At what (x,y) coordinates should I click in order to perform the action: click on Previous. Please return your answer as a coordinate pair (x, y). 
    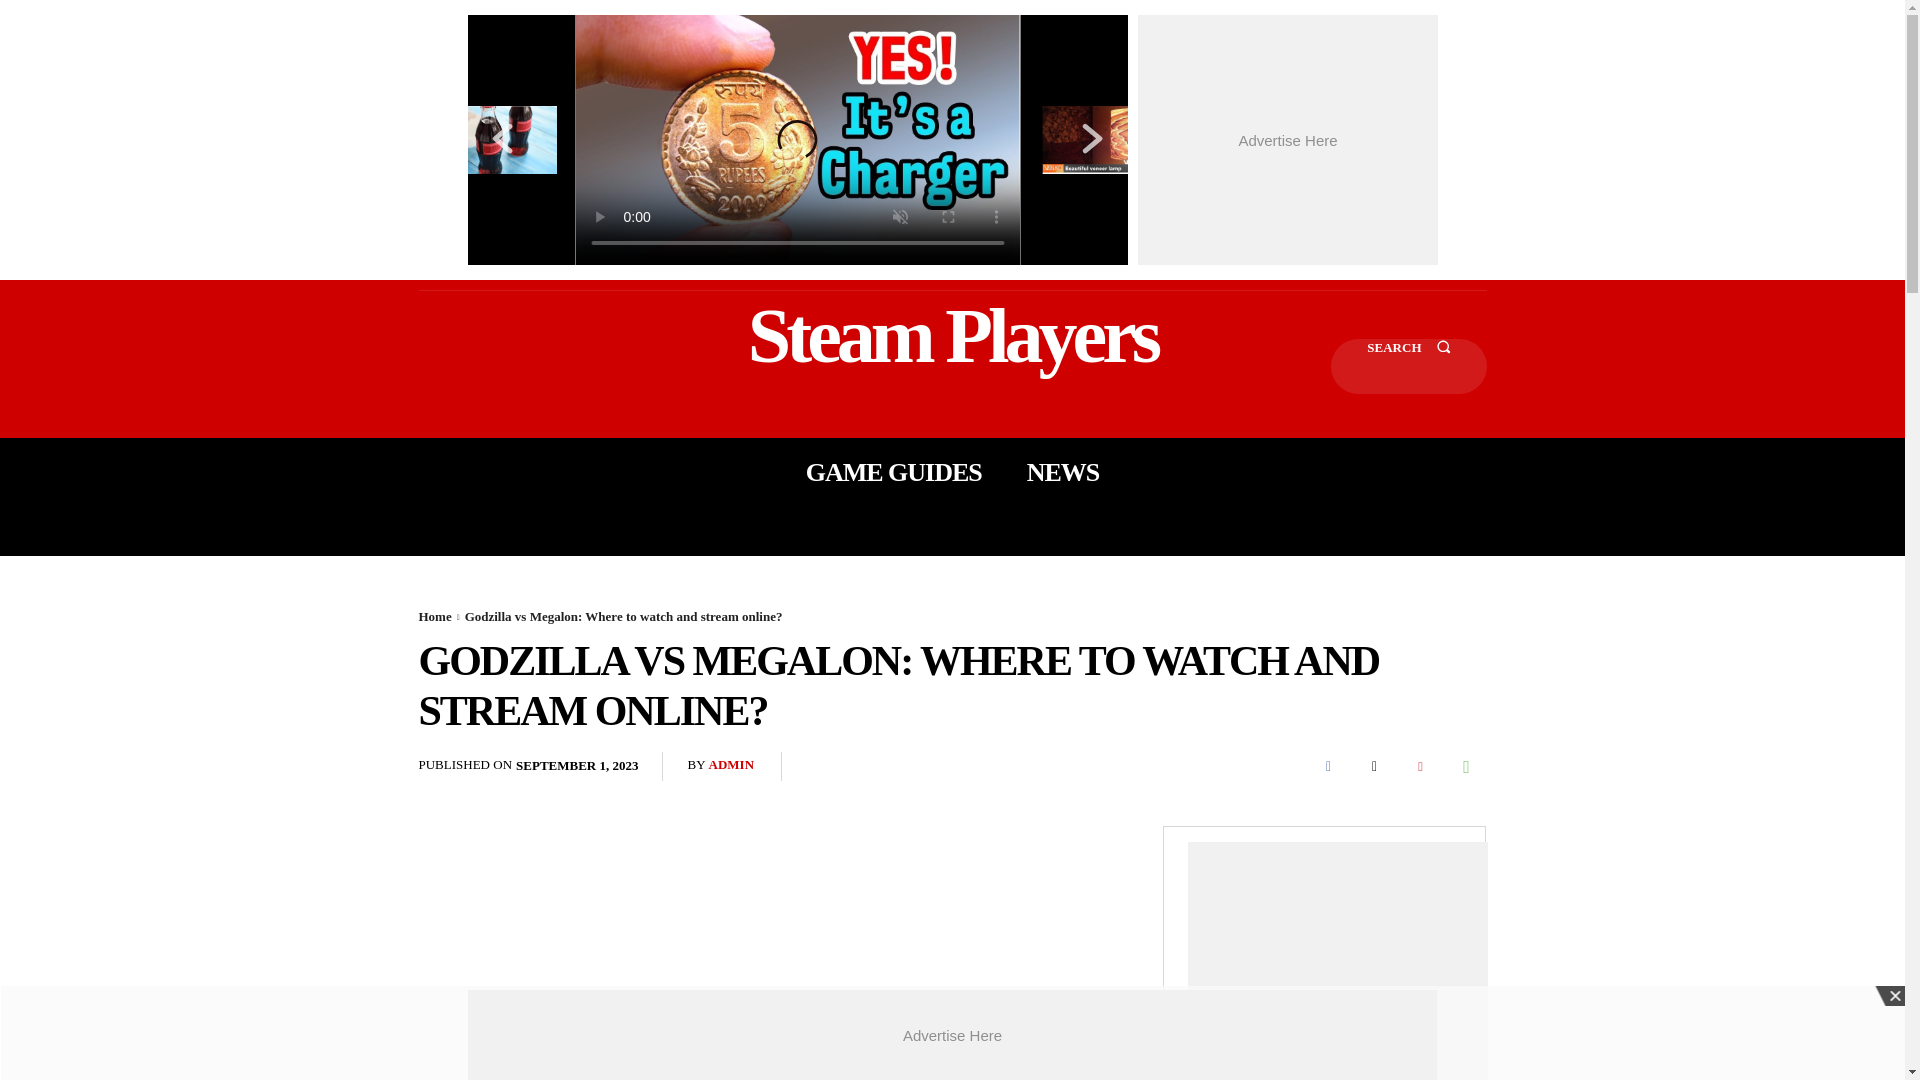
    Looking at the image, I should click on (502, 139).